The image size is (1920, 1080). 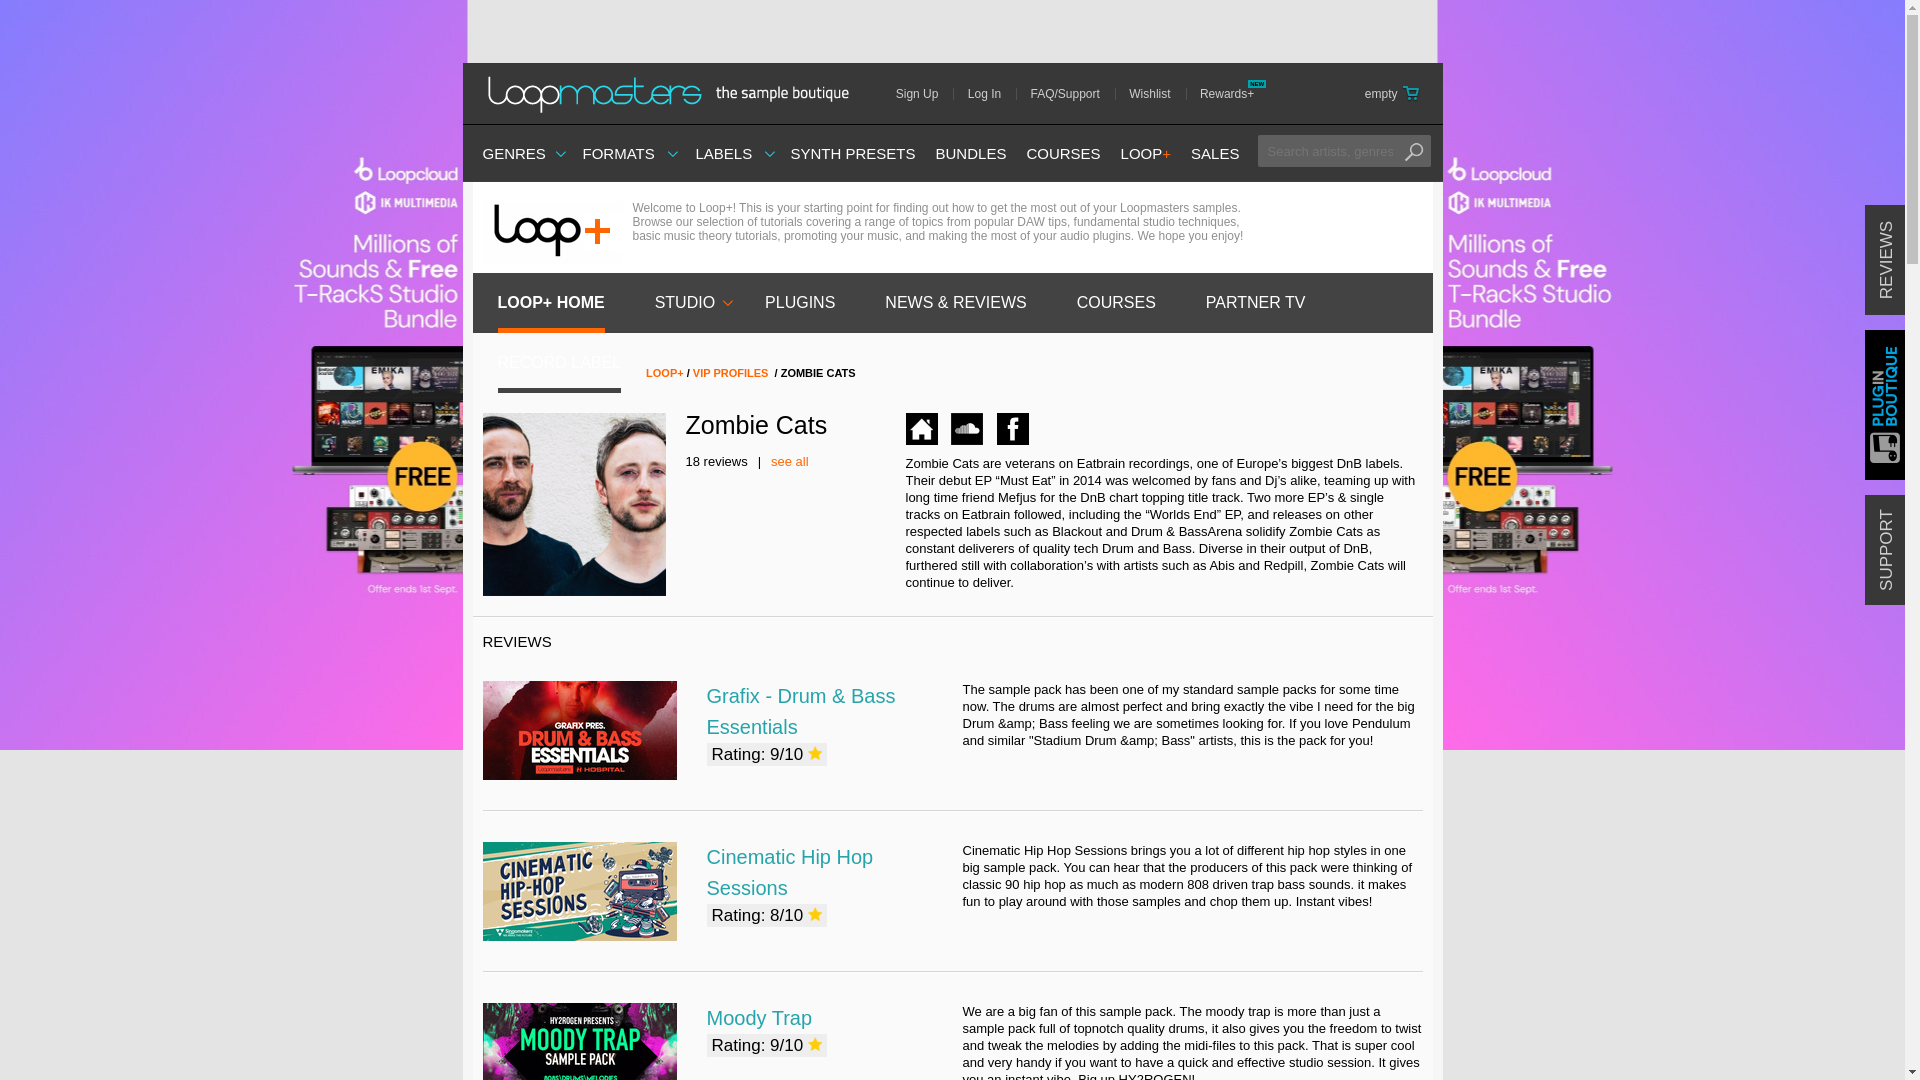 What do you see at coordinates (925, 94) in the screenshot?
I see `Sign Up` at bounding box center [925, 94].